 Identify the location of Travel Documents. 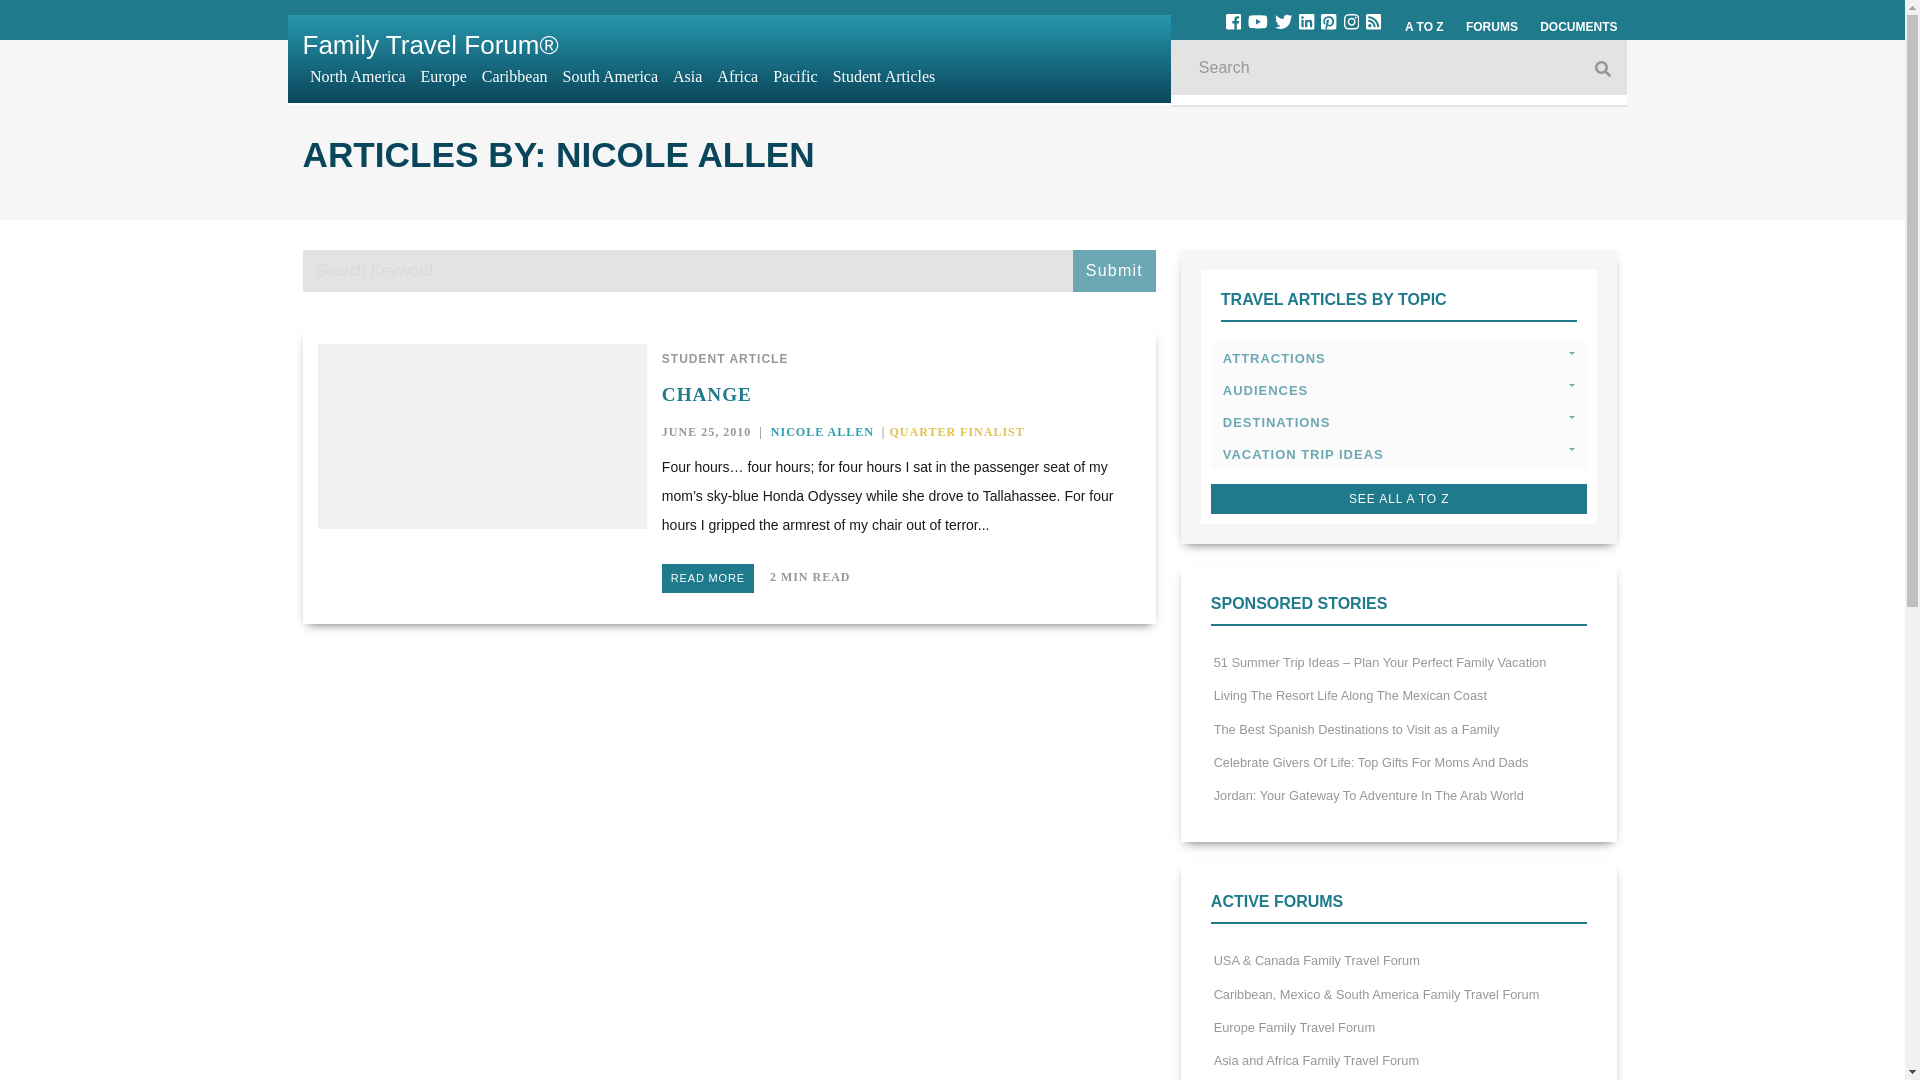
(1578, 27).